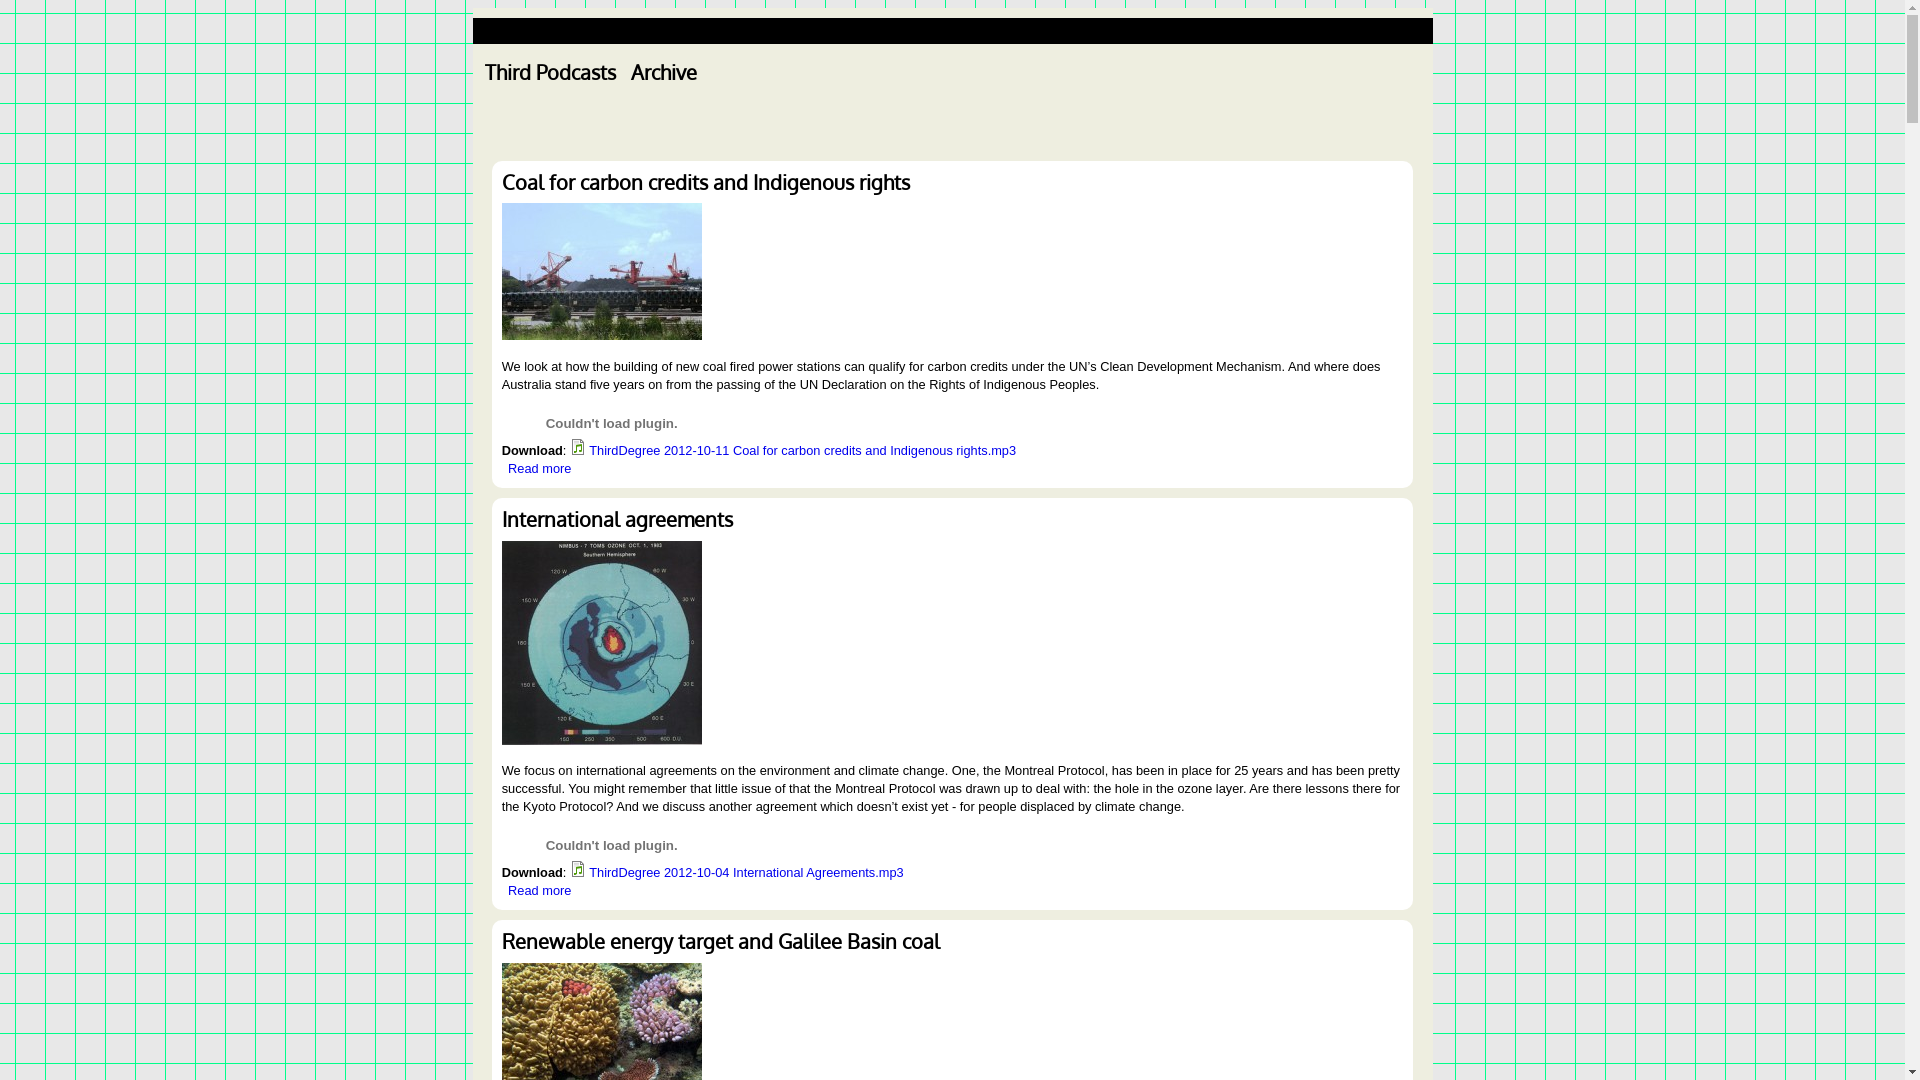 The image size is (1920, 1080). I want to click on Image by NASA Goddard Photo and Video on Flickr, so click(602, 643).